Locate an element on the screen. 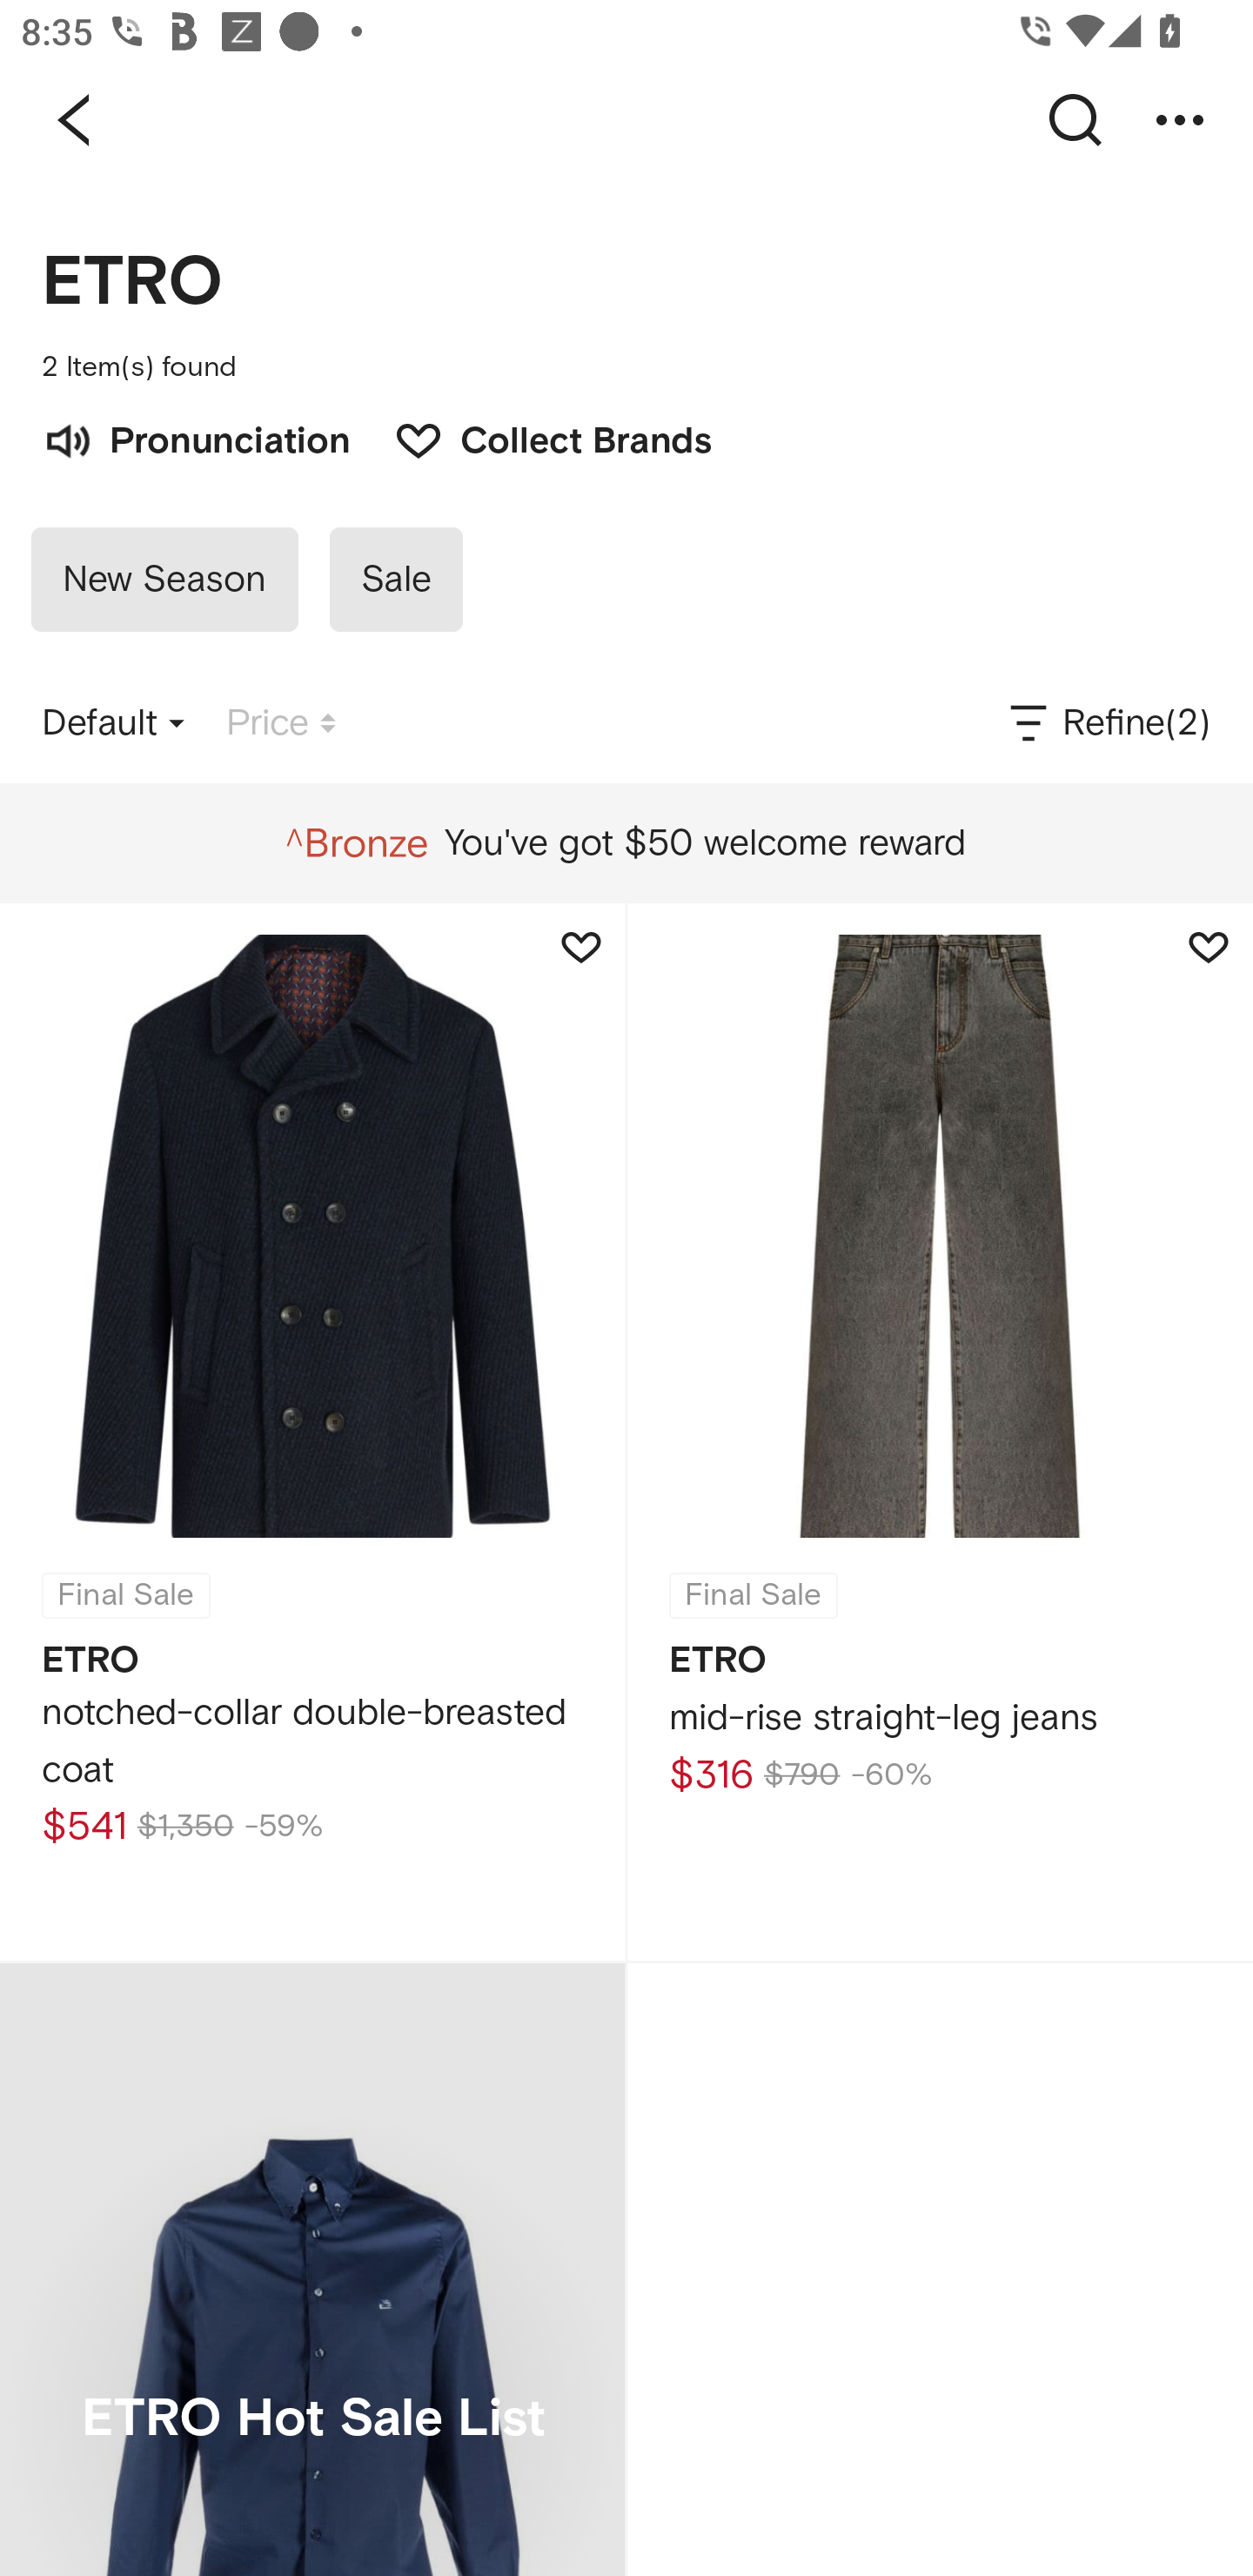 The height and width of the screenshot is (2576, 1253). Sale is located at coordinates (395, 580).